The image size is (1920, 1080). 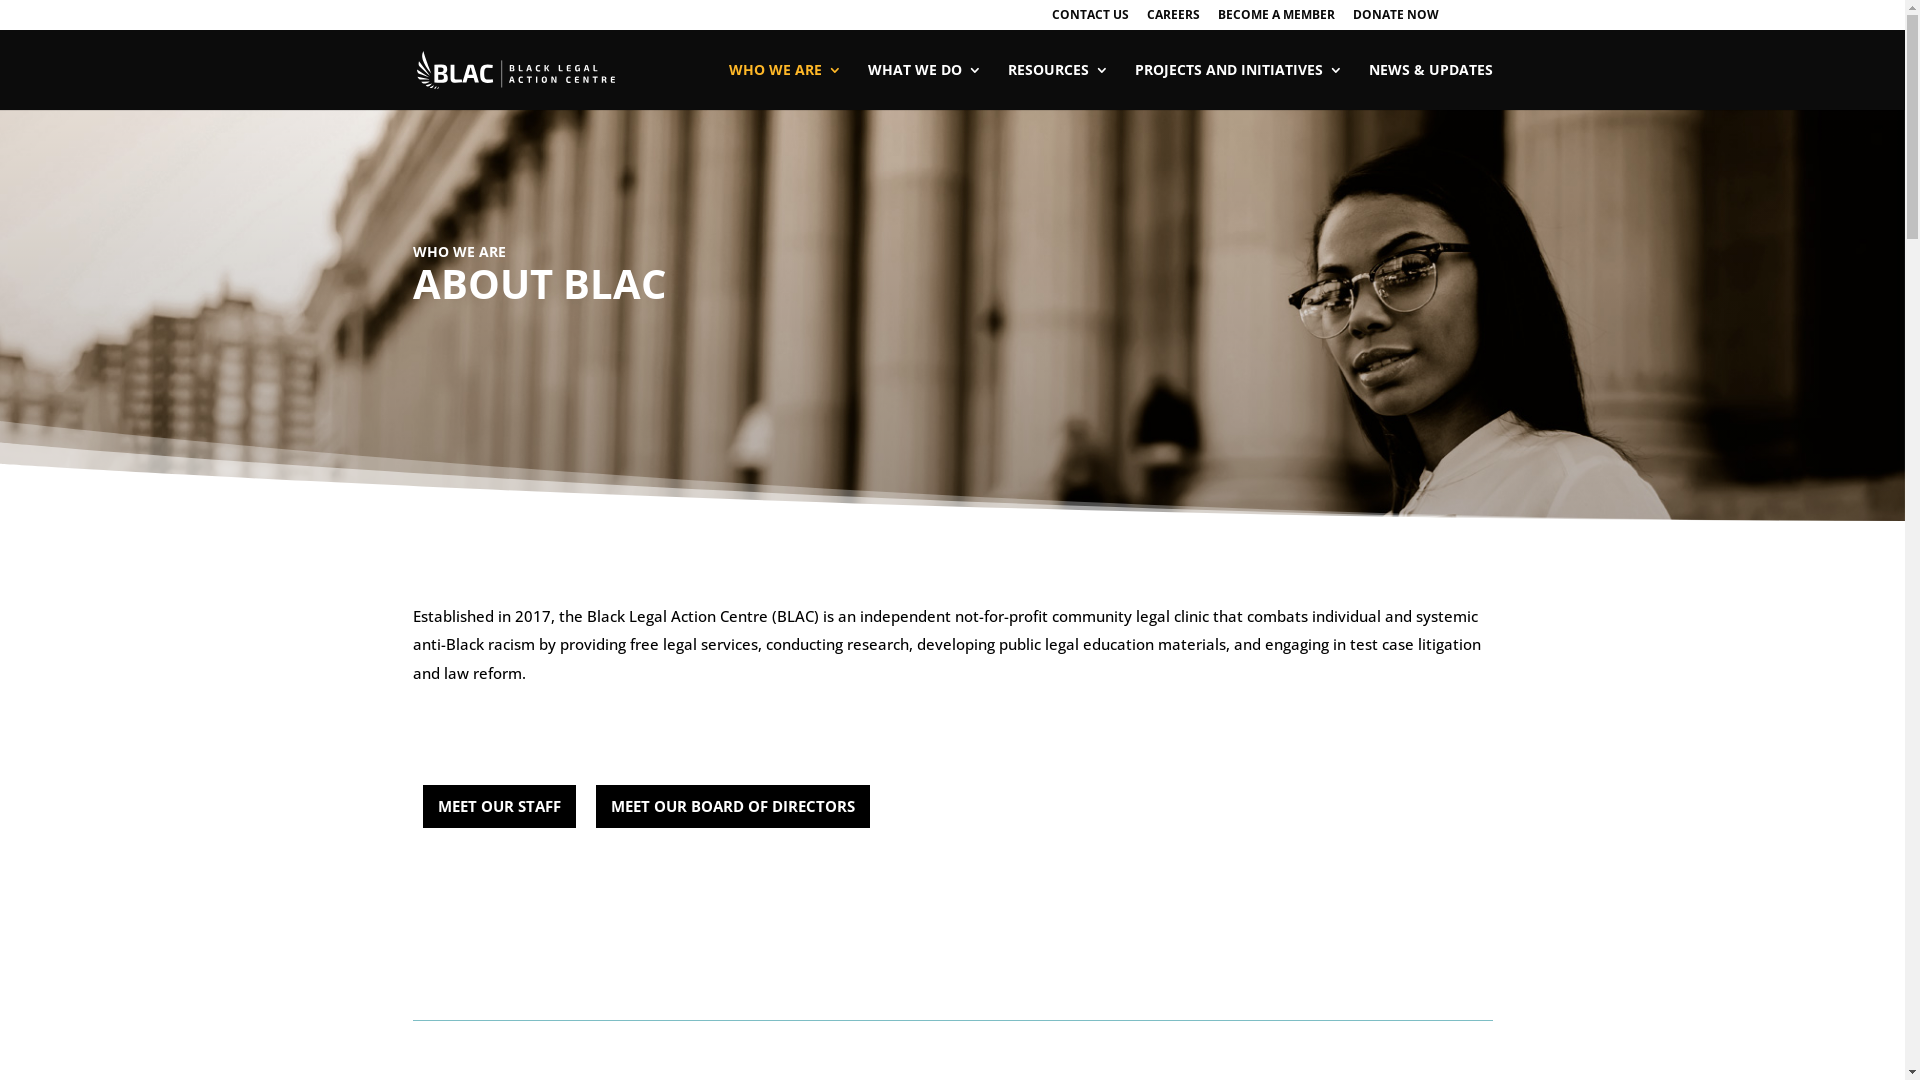 I want to click on WHAT WE DO, so click(x=925, y=86).